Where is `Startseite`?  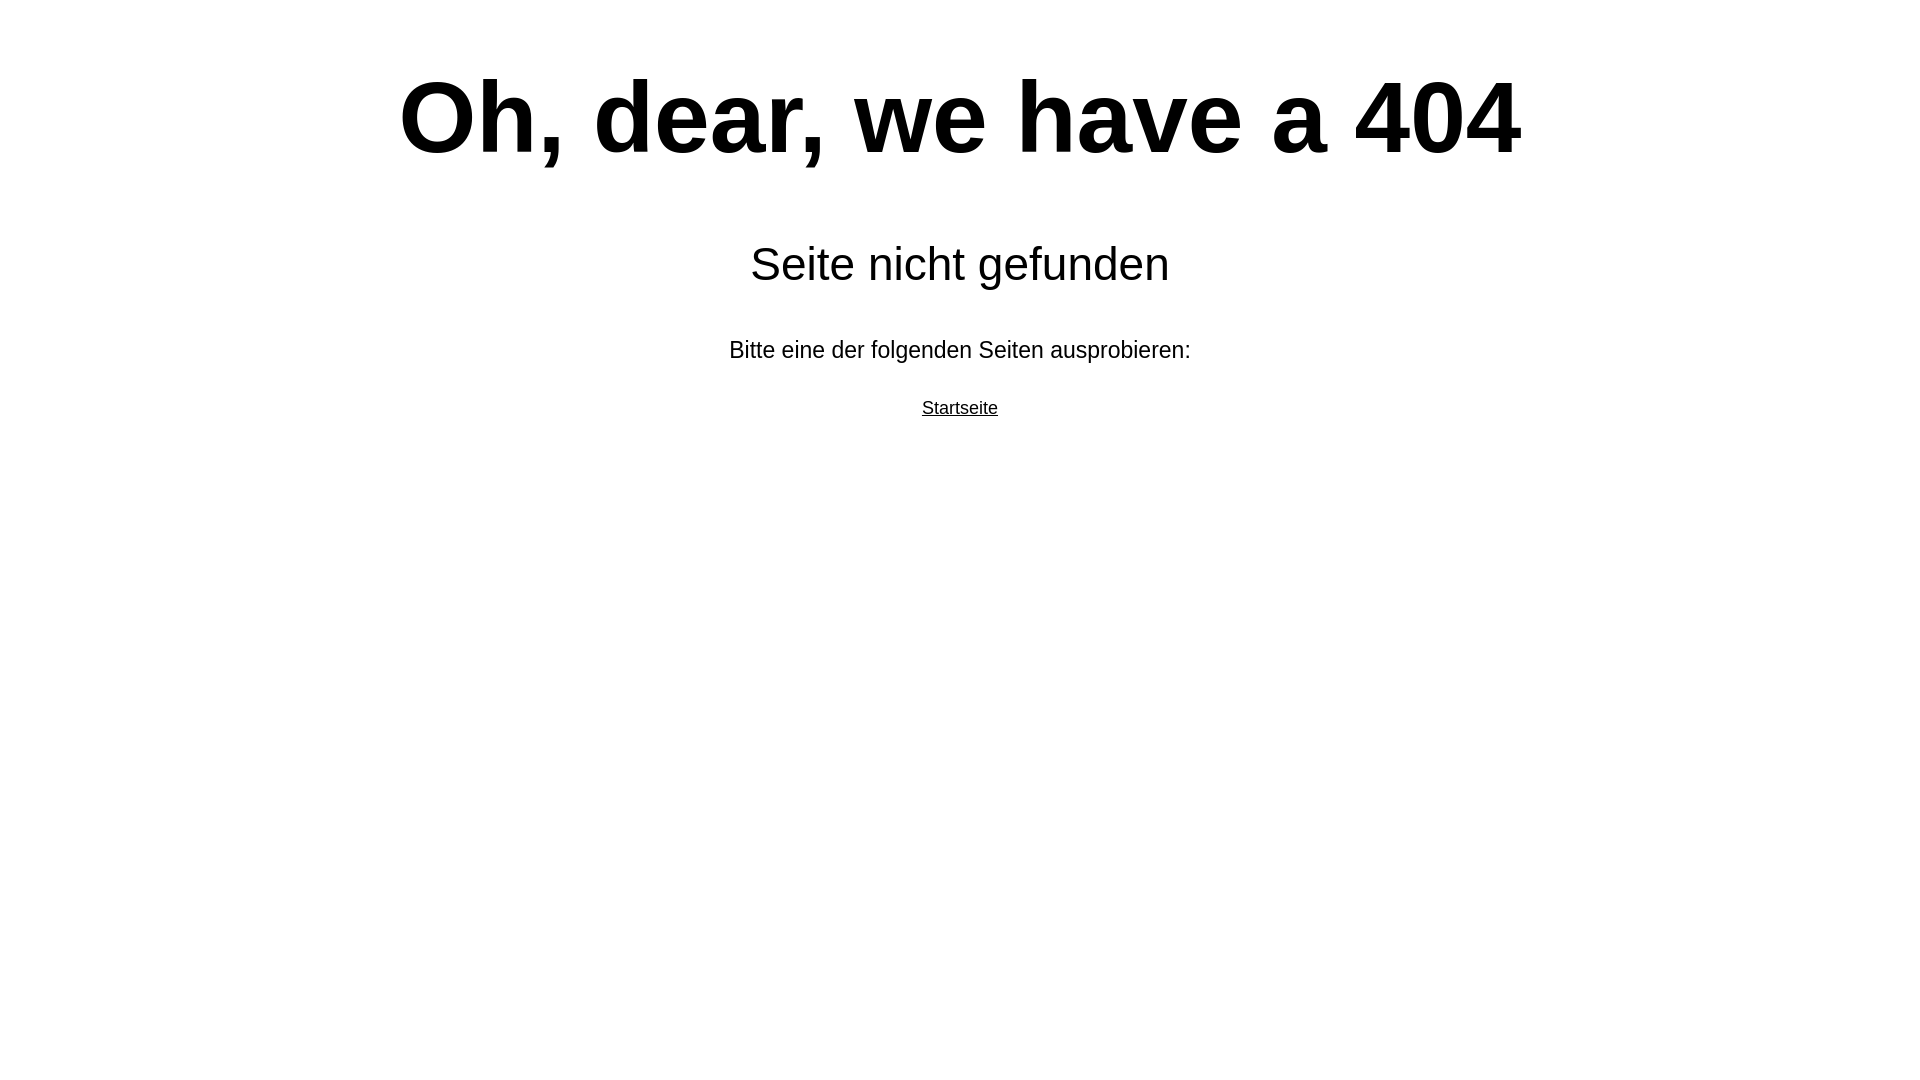
Startseite is located at coordinates (960, 408).